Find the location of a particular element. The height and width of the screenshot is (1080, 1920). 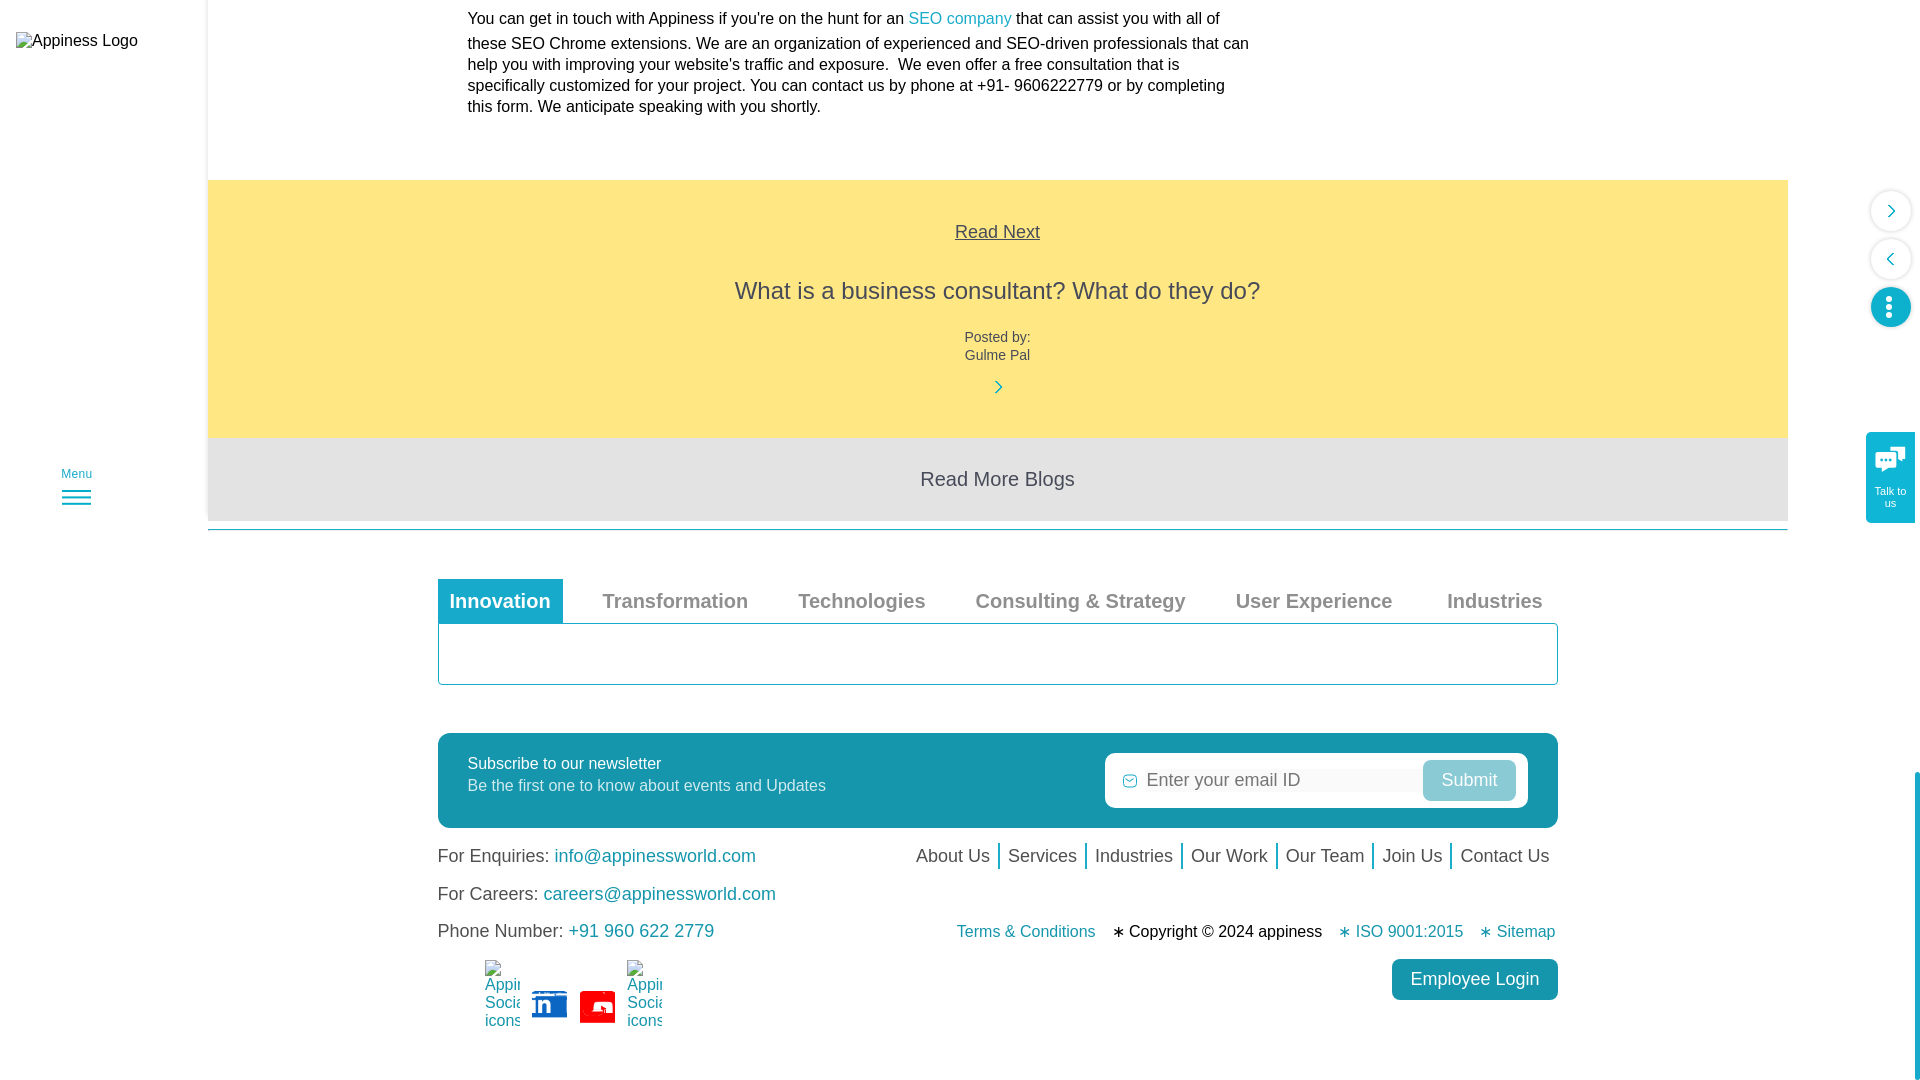

Our Team is located at coordinates (1325, 856).